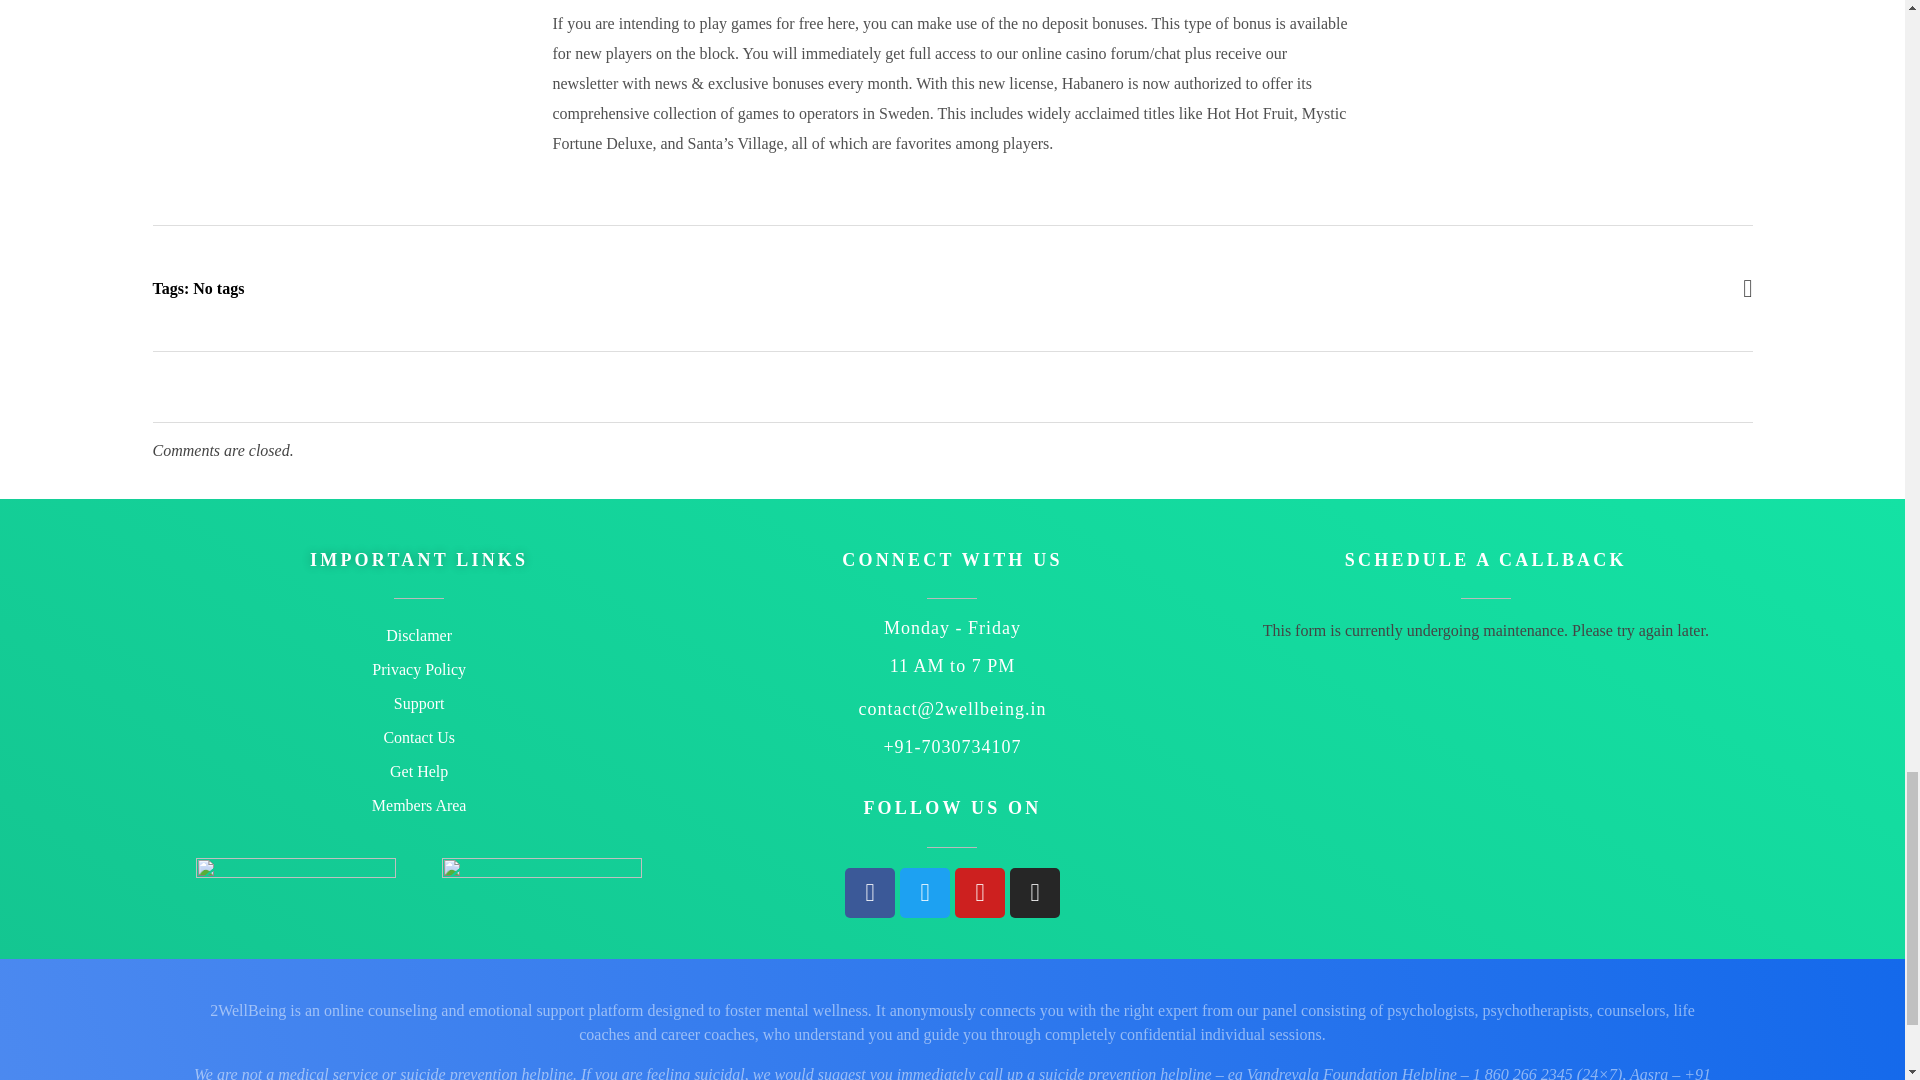 Image resolution: width=1920 pixels, height=1080 pixels. What do you see at coordinates (418, 704) in the screenshot?
I see `Support` at bounding box center [418, 704].